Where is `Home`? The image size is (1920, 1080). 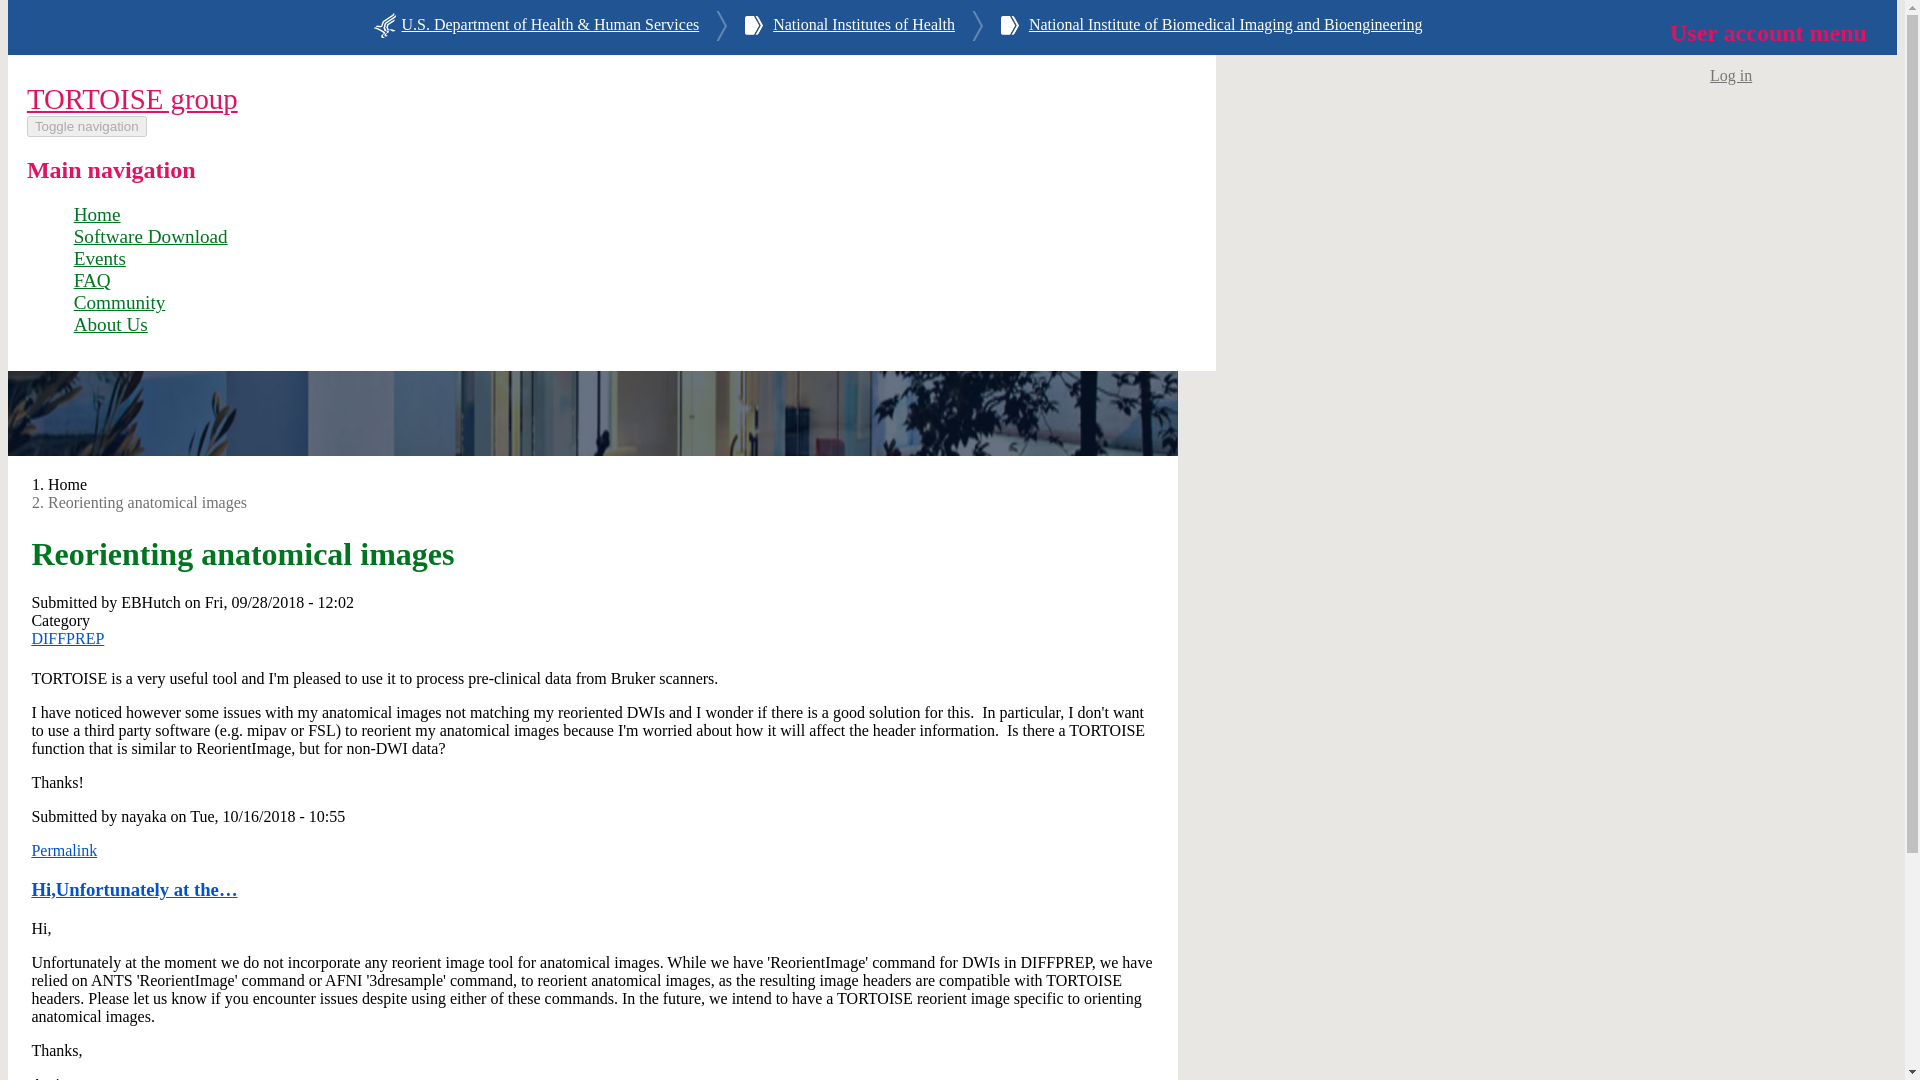
Home is located at coordinates (97, 214).